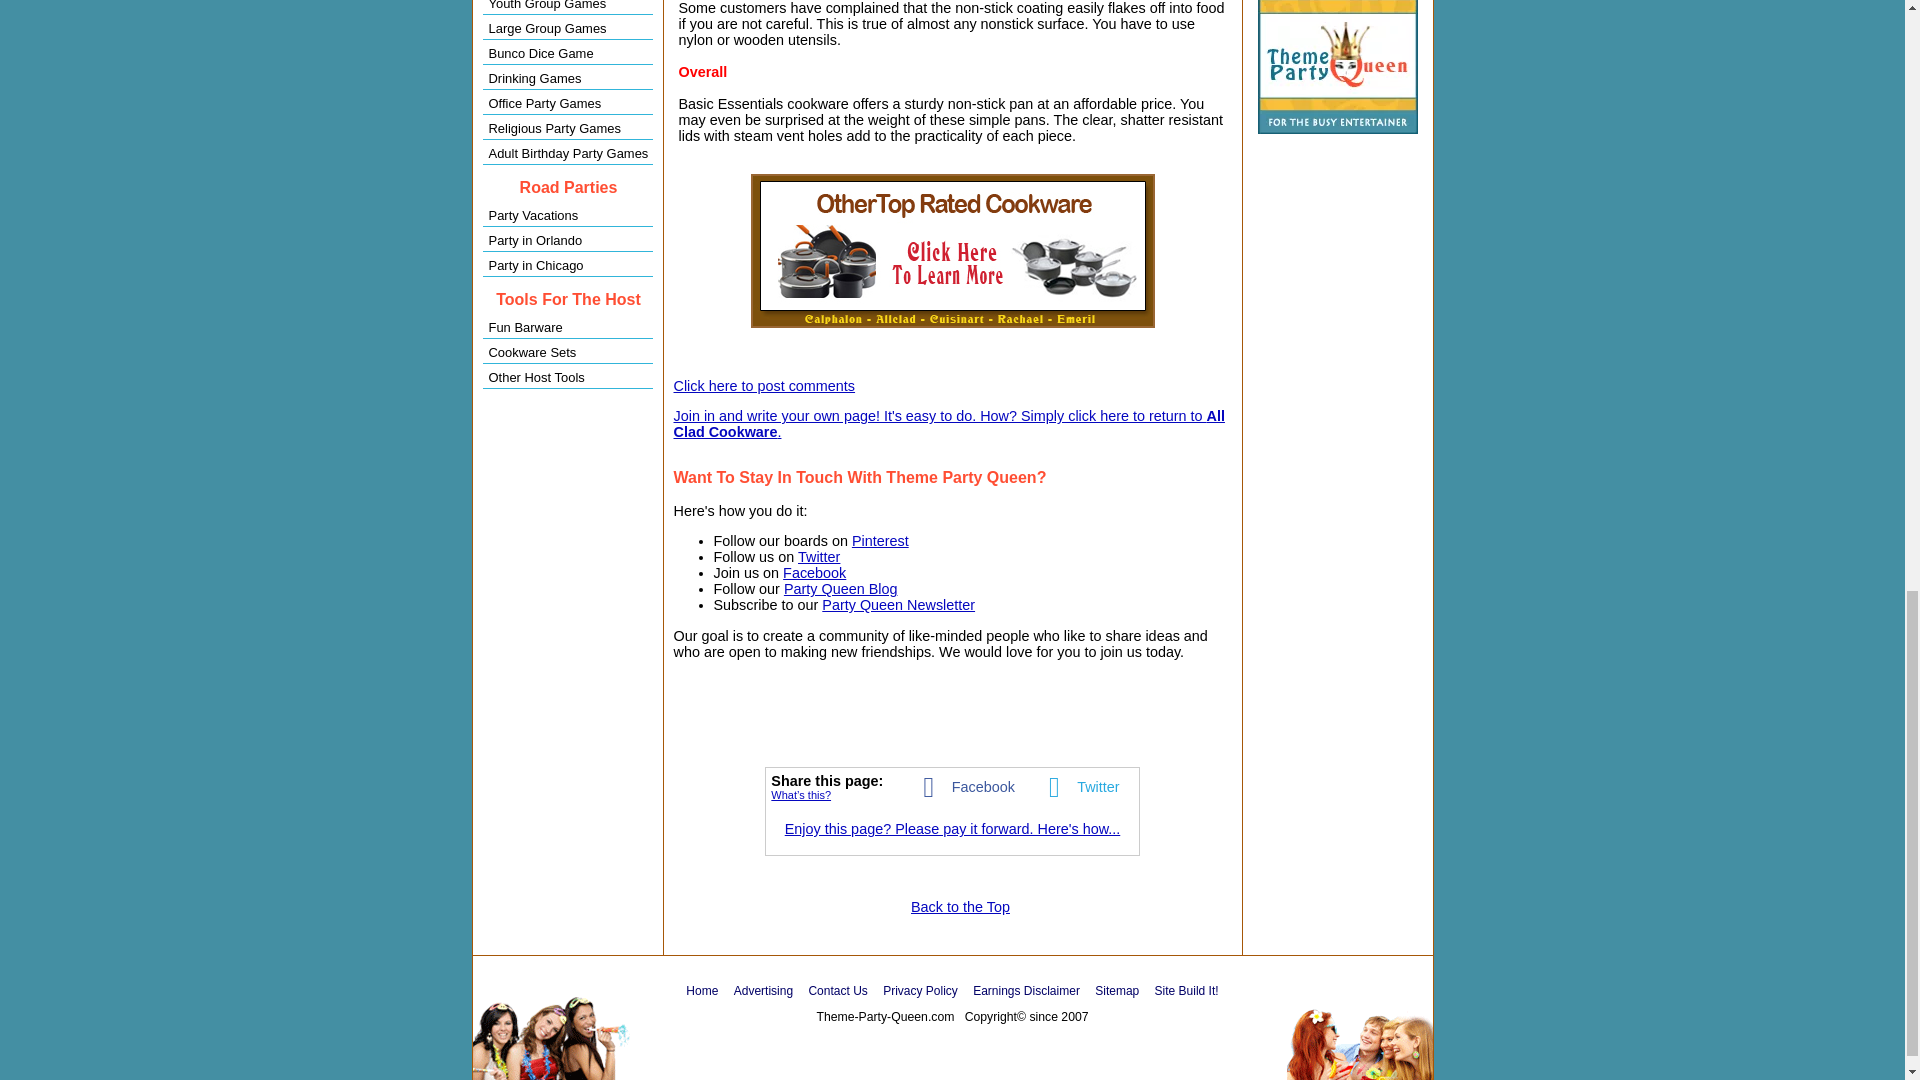 This screenshot has width=1920, height=1080. What do you see at coordinates (840, 589) in the screenshot?
I see `Party Queen Blog` at bounding box center [840, 589].